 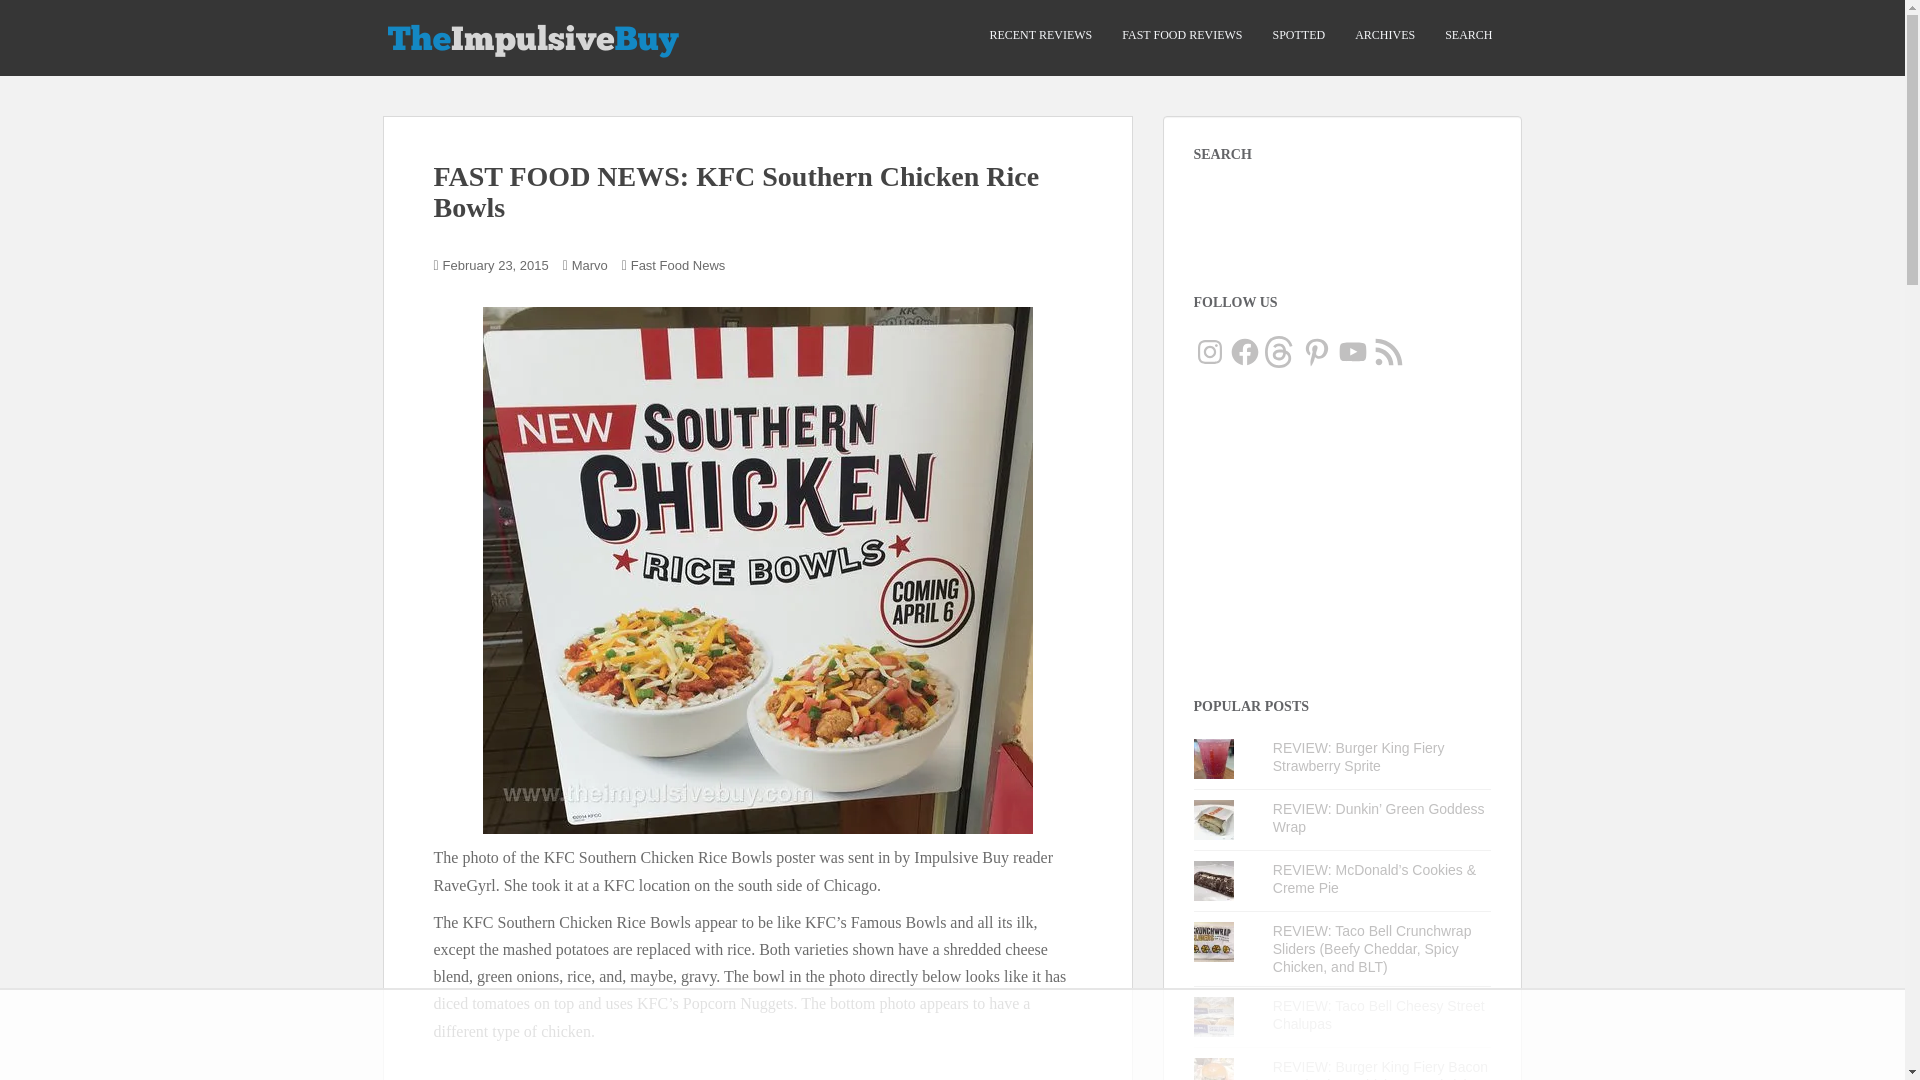 I want to click on Marvo, so click(x=590, y=266).